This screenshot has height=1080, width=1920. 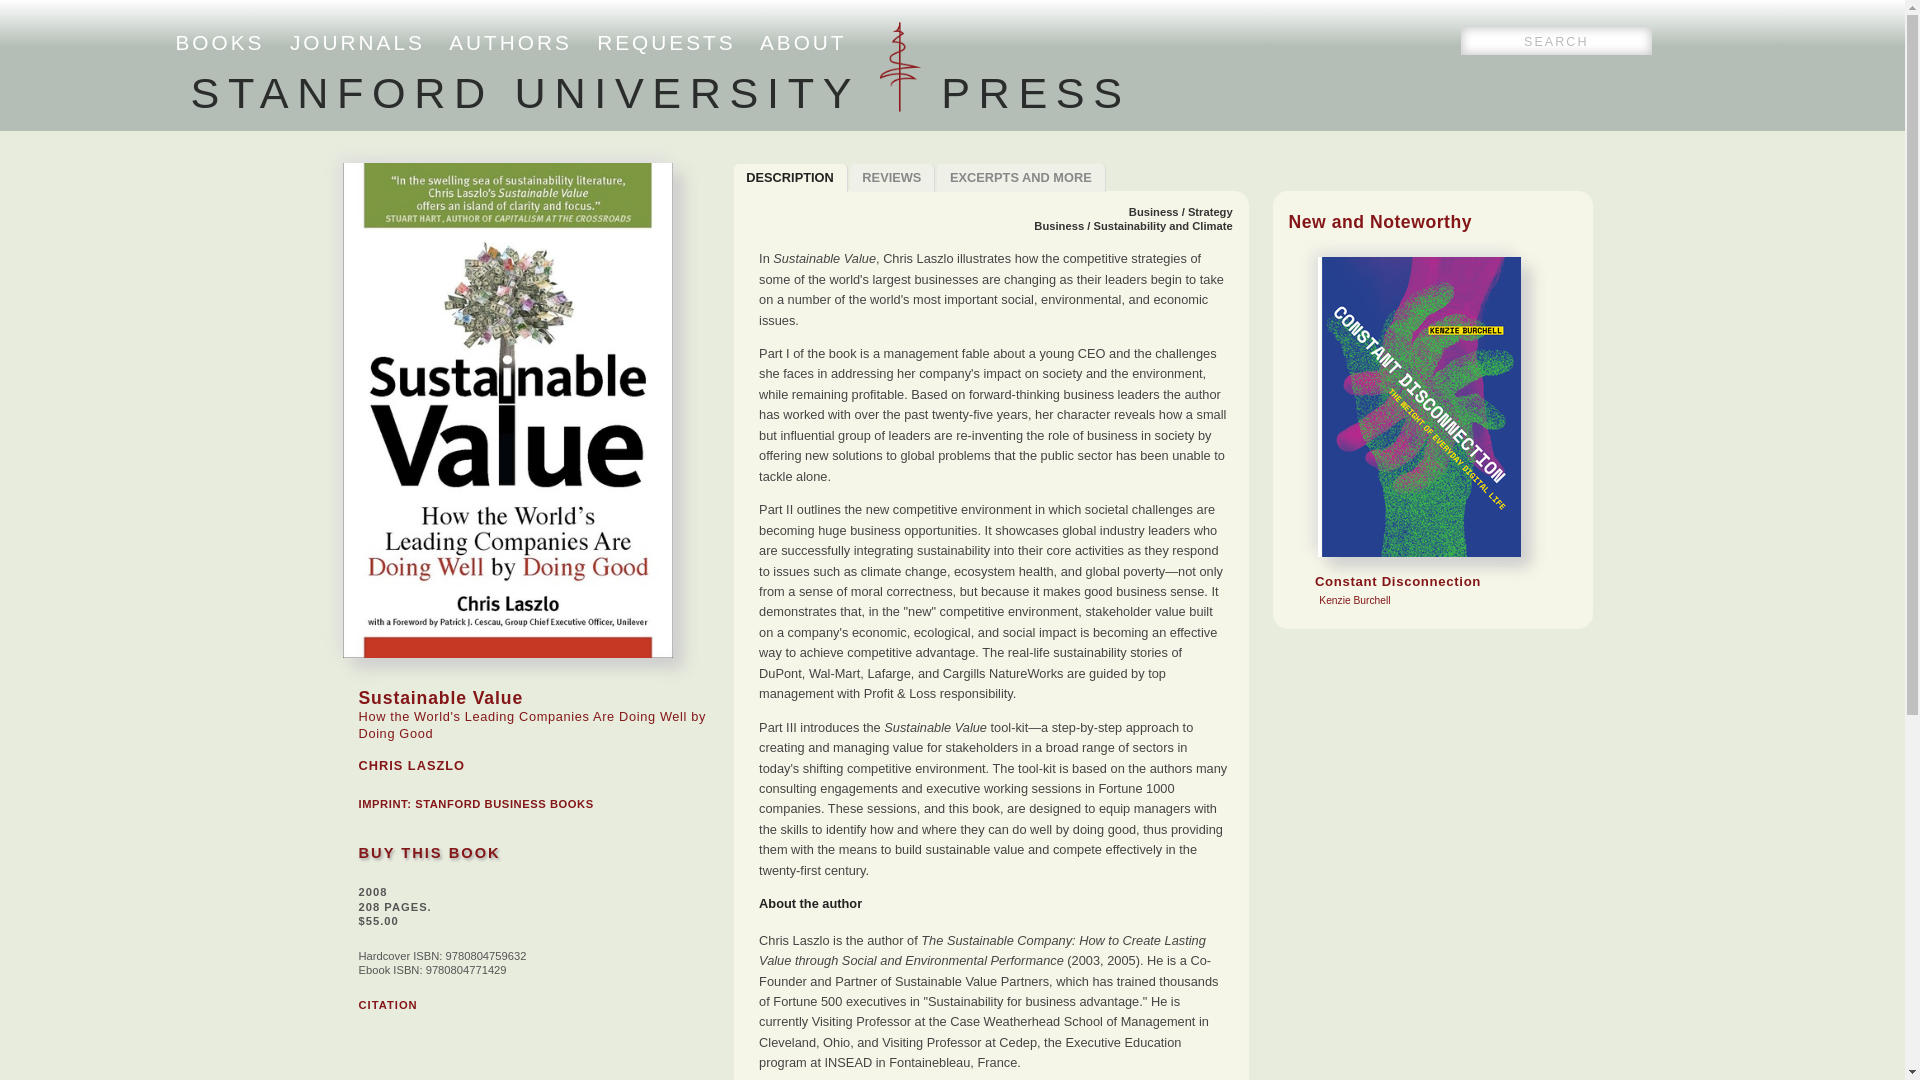 What do you see at coordinates (1020, 178) in the screenshot?
I see `DESCRIPTION` at bounding box center [1020, 178].